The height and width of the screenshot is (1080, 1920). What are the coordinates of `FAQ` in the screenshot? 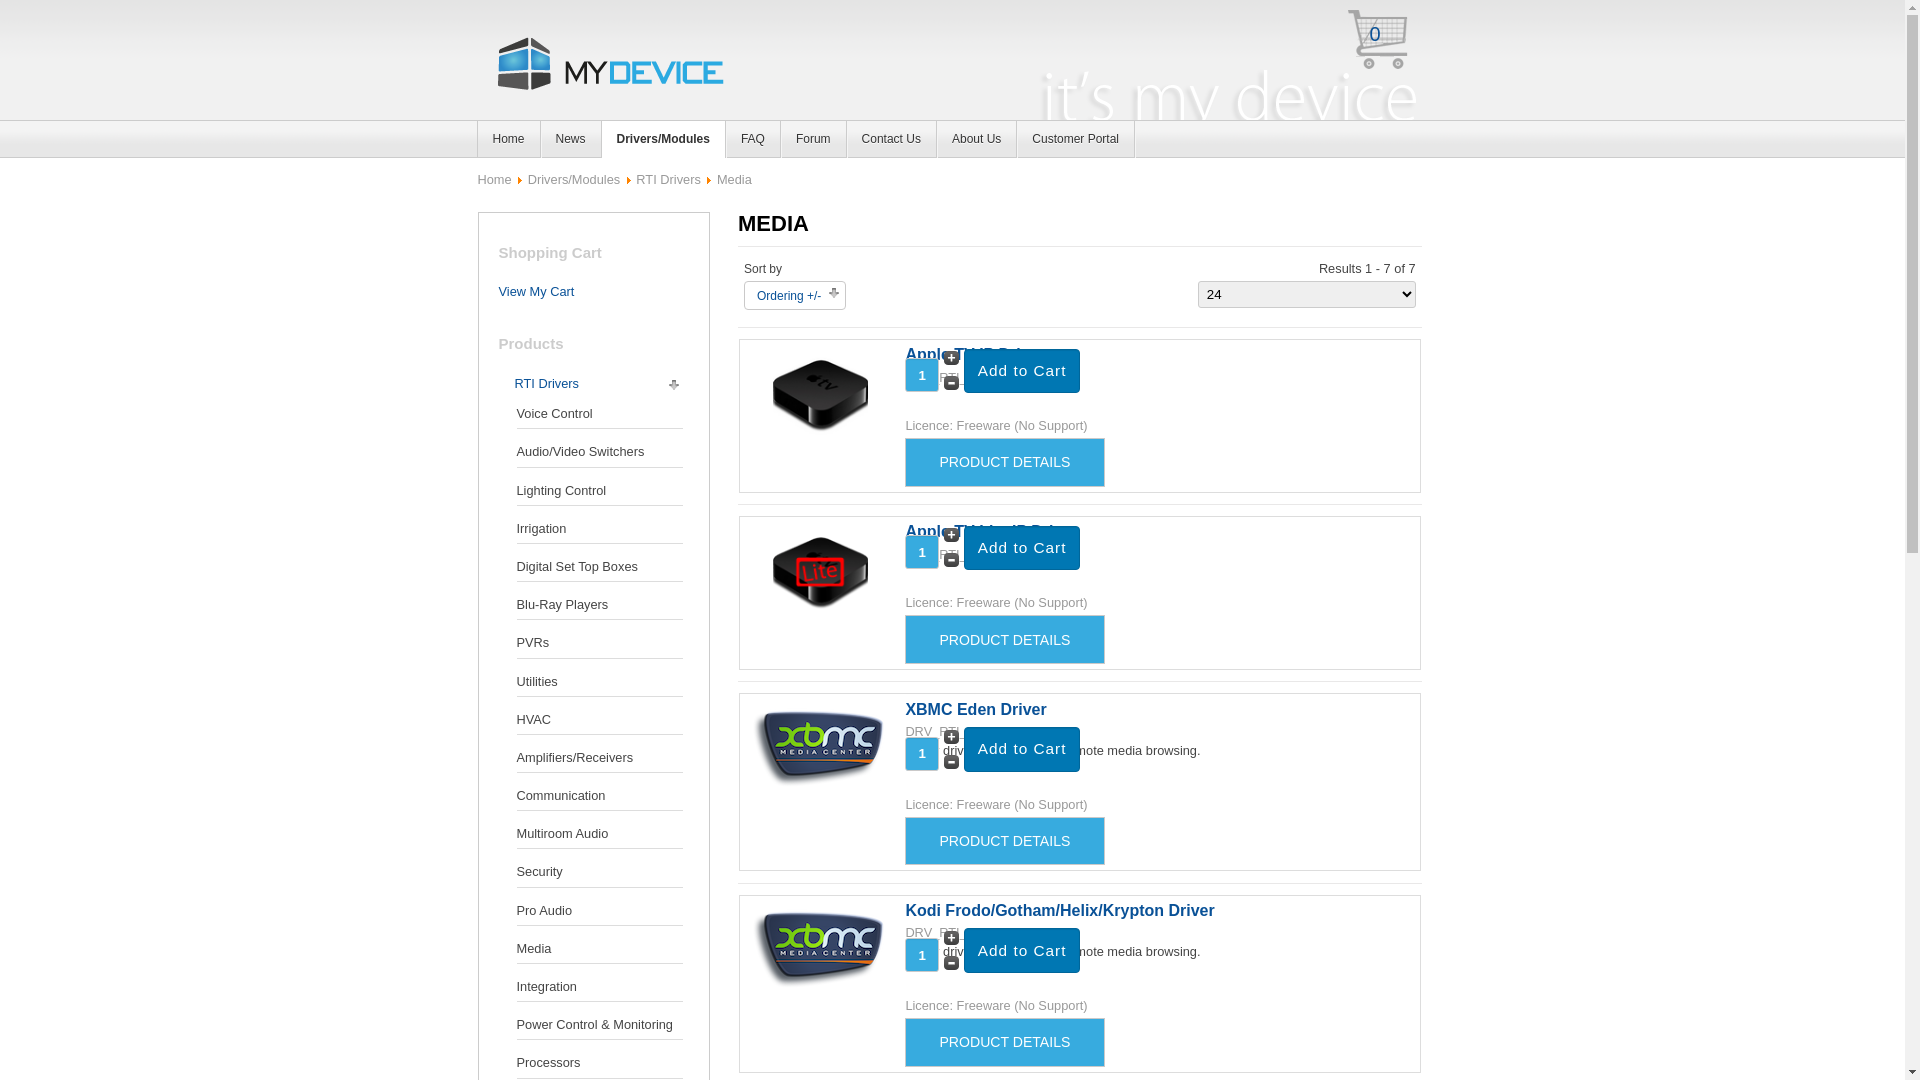 It's located at (754, 140).